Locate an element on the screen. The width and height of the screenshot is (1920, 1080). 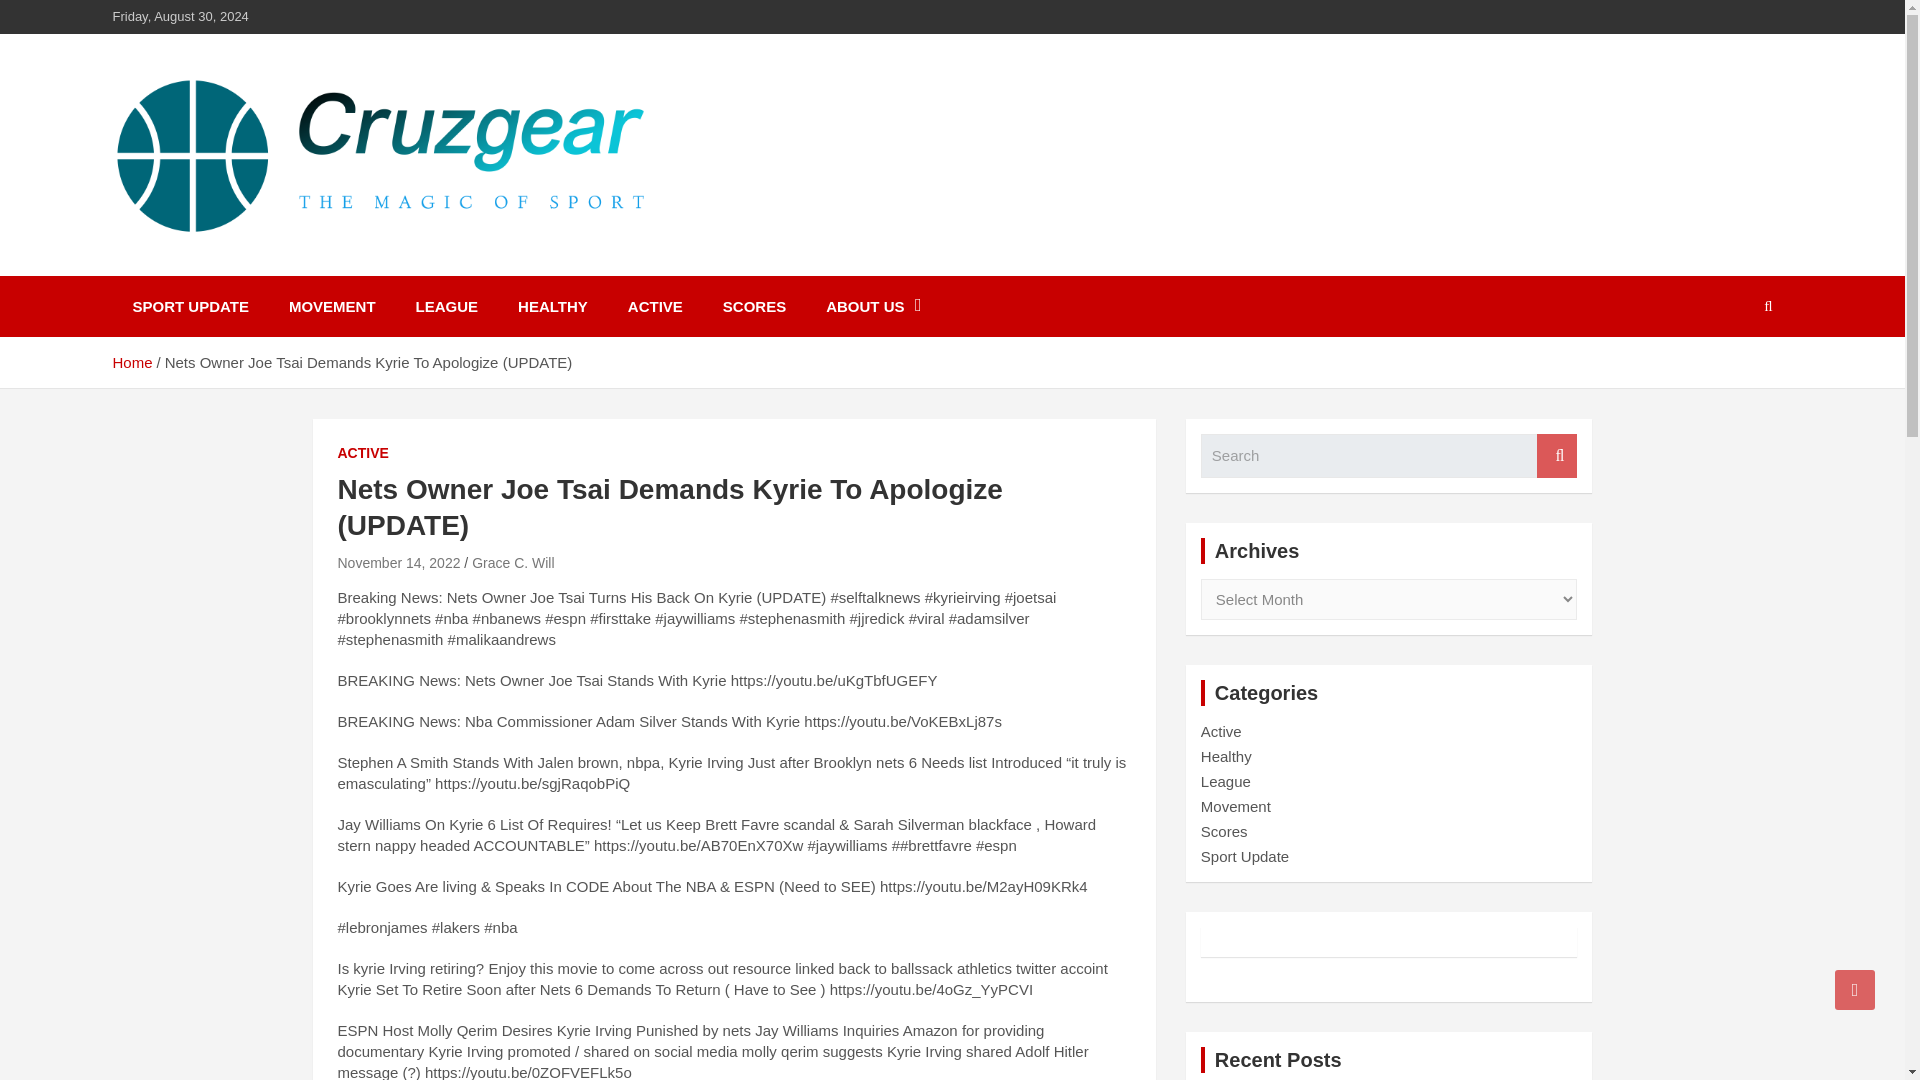
Scores is located at coordinates (1224, 831).